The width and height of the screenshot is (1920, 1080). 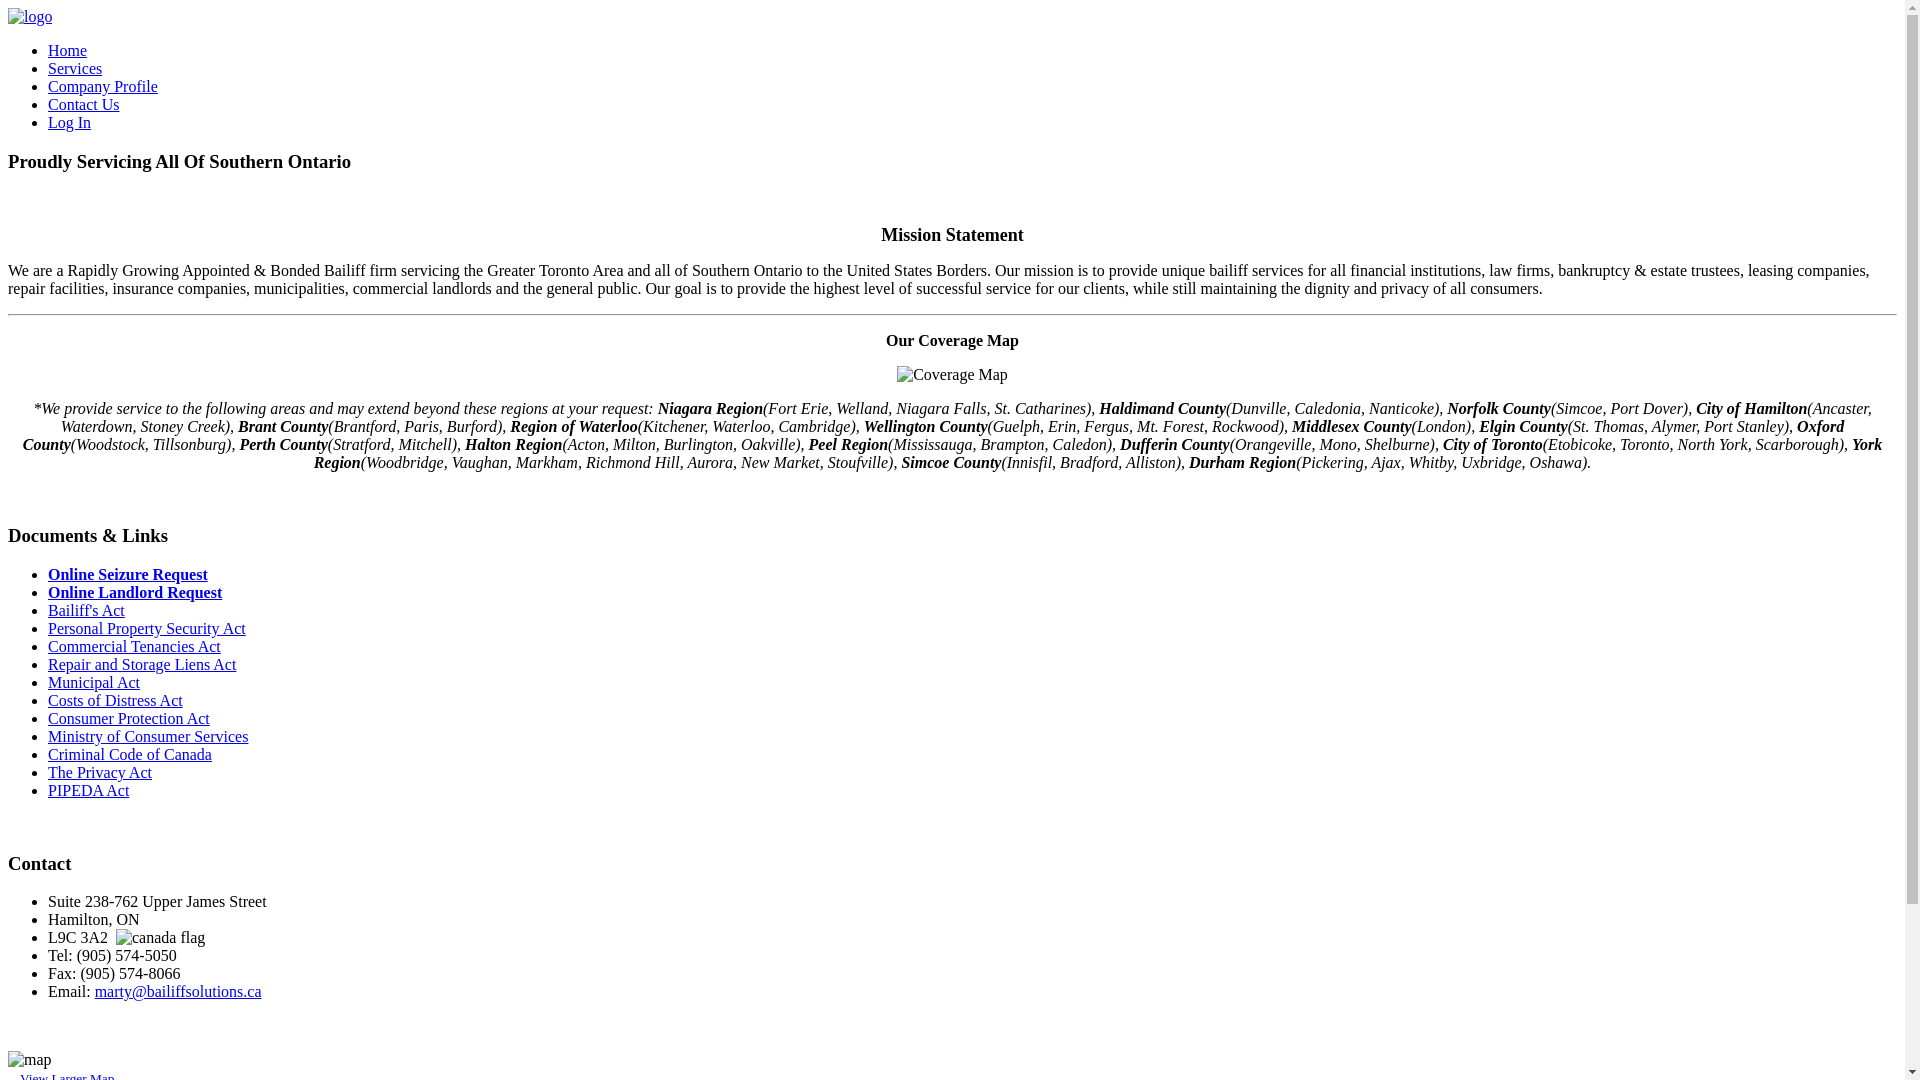 What do you see at coordinates (70, 122) in the screenshot?
I see `Log In` at bounding box center [70, 122].